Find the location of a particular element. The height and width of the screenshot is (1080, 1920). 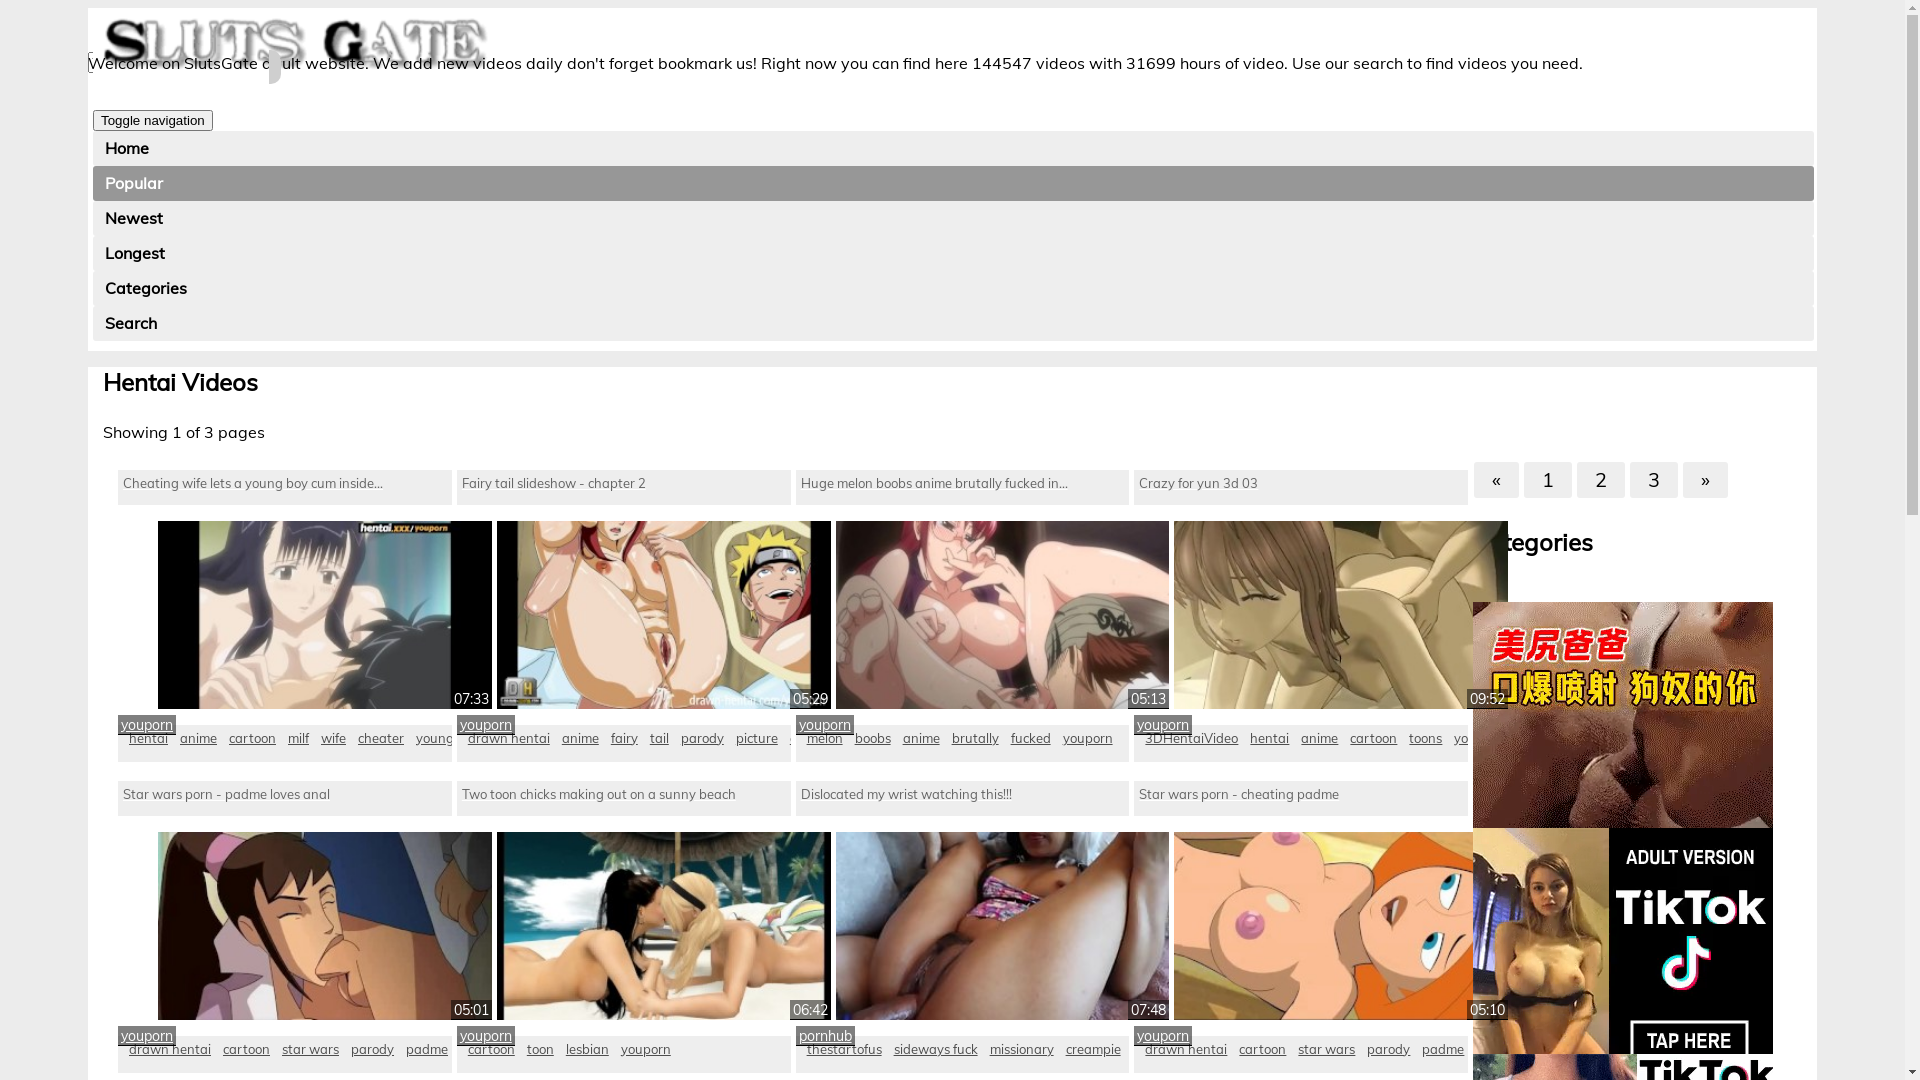

anime is located at coordinates (580, 738).